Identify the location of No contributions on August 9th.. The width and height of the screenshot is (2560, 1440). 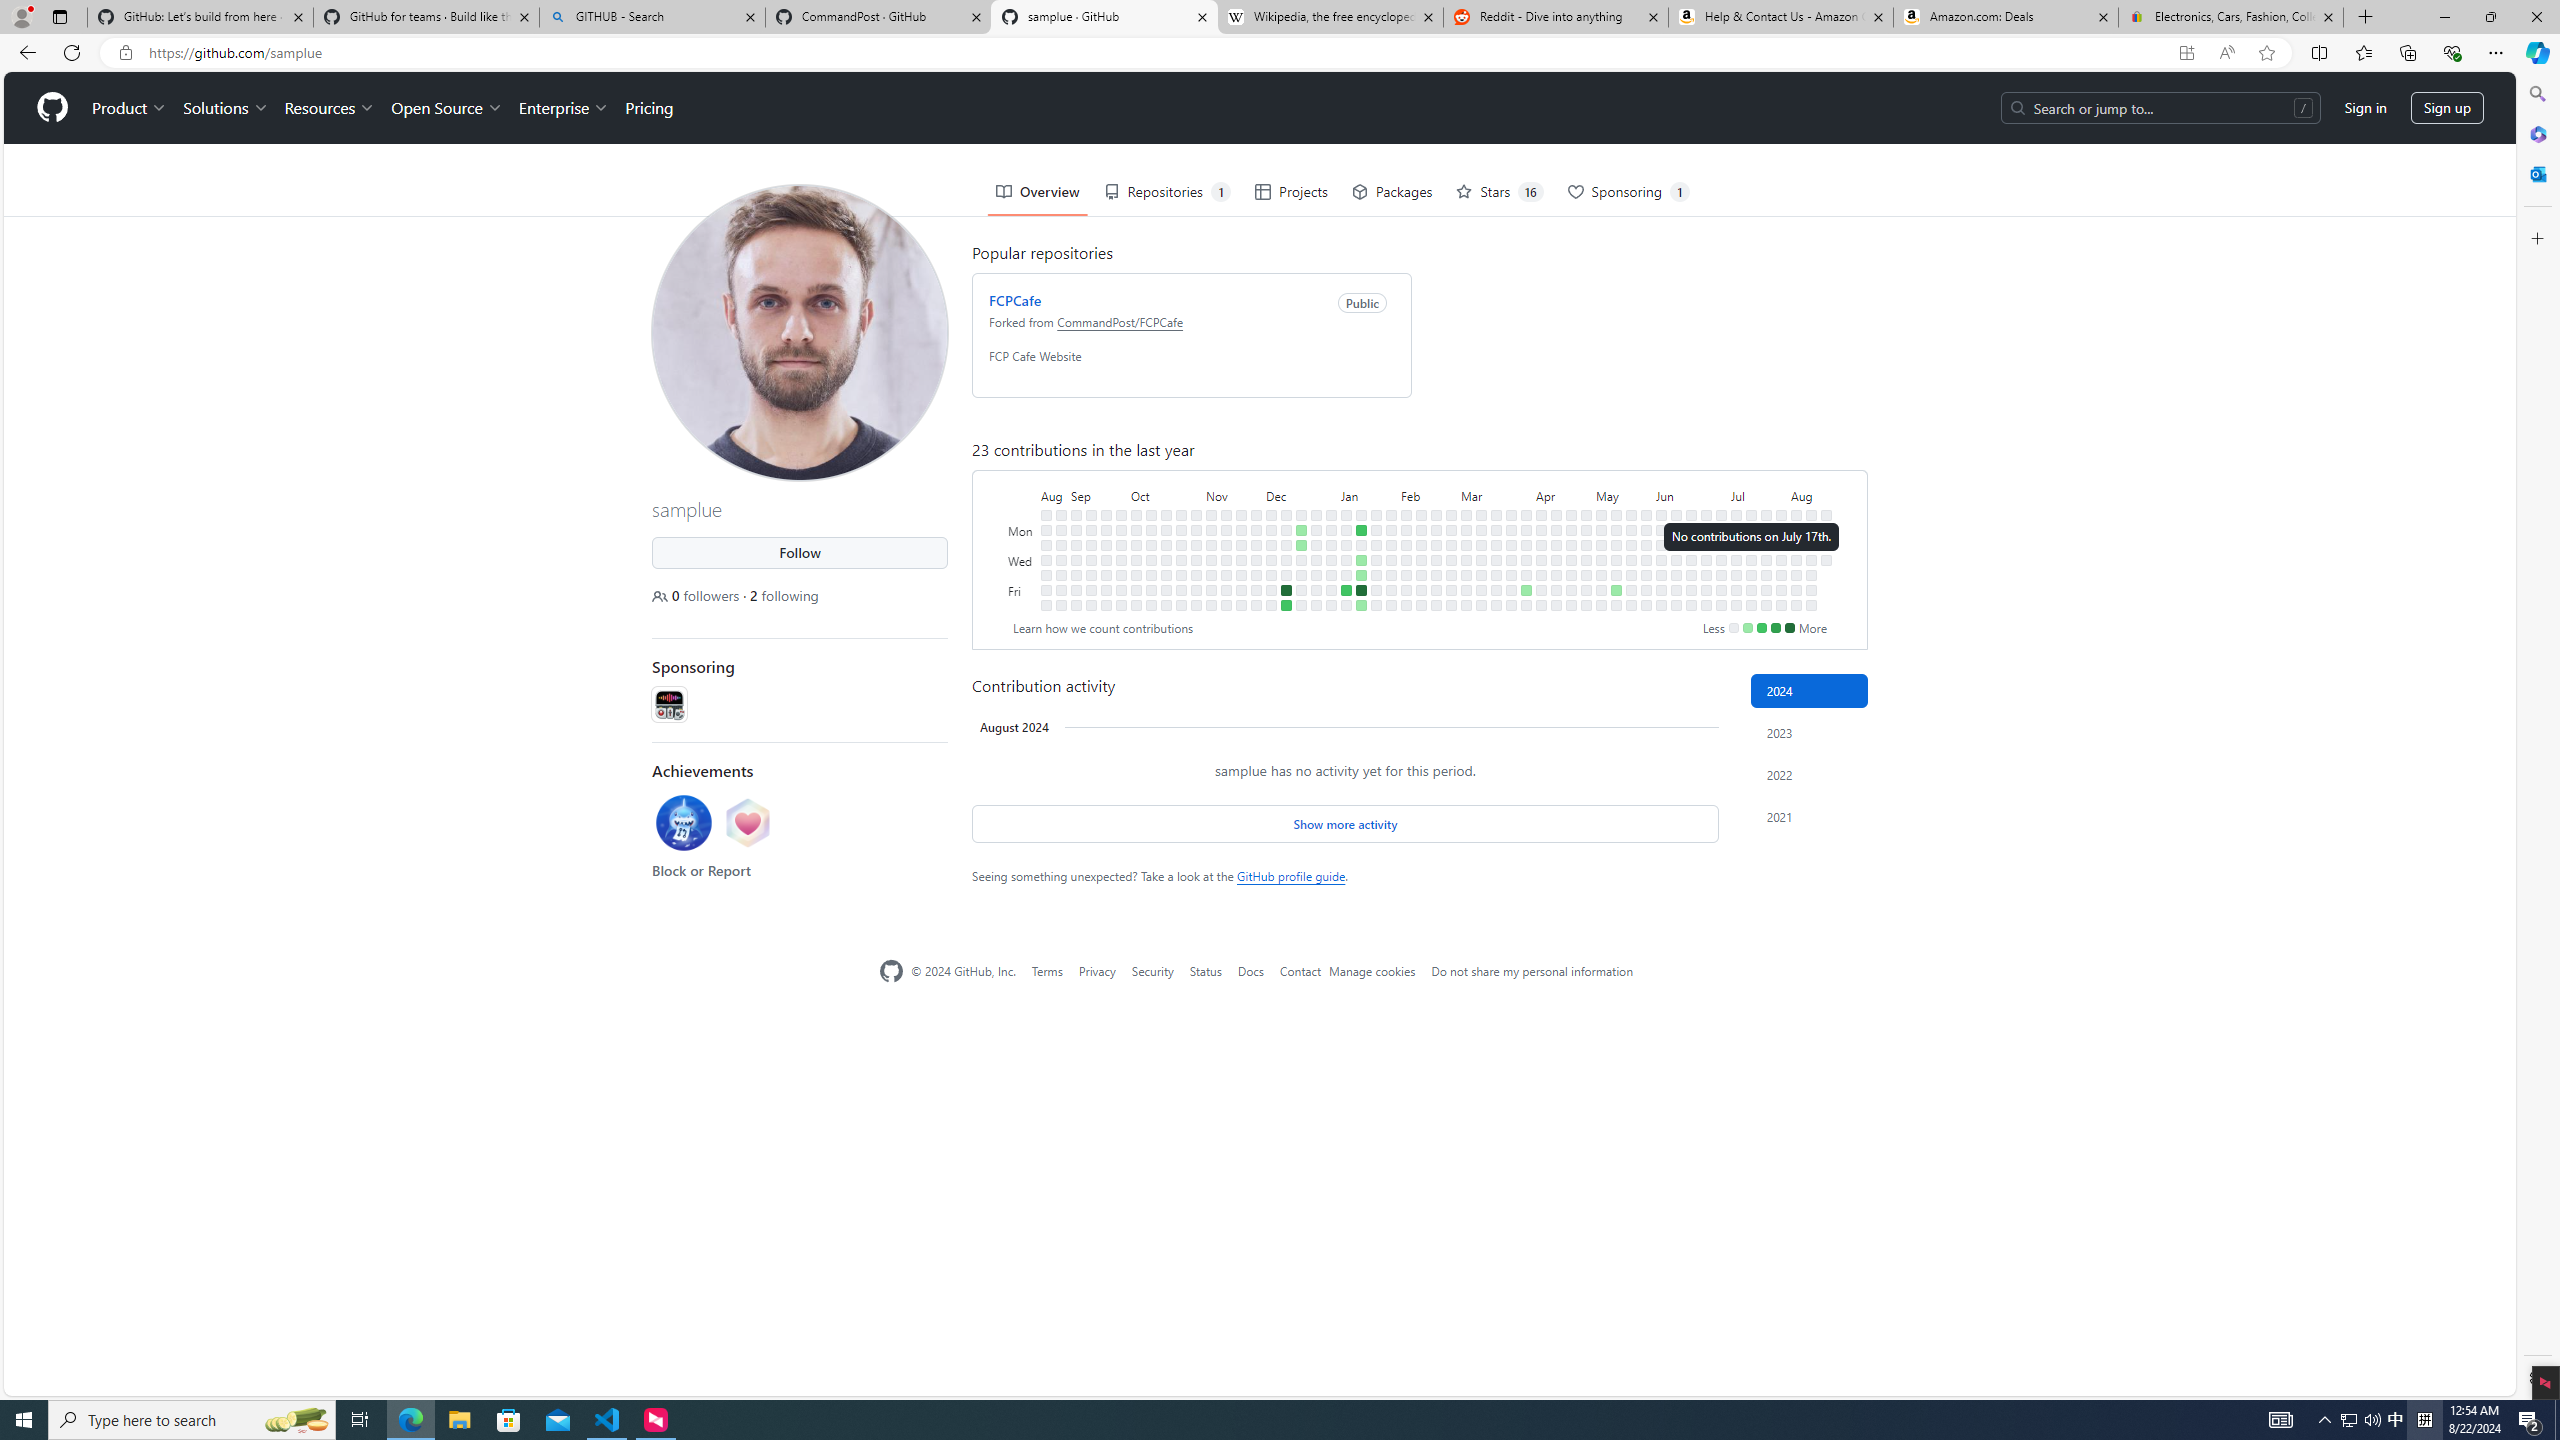
(1797, 590).